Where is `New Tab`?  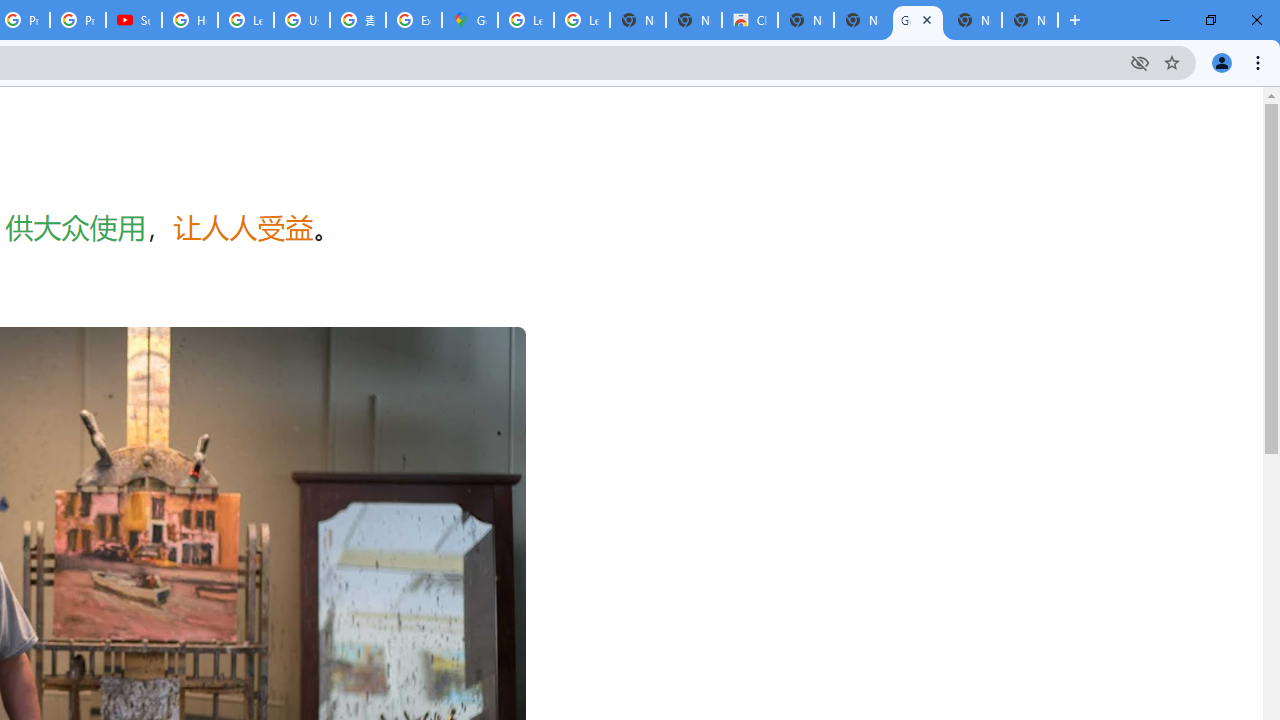
New Tab is located at coordinates (1030, 20).